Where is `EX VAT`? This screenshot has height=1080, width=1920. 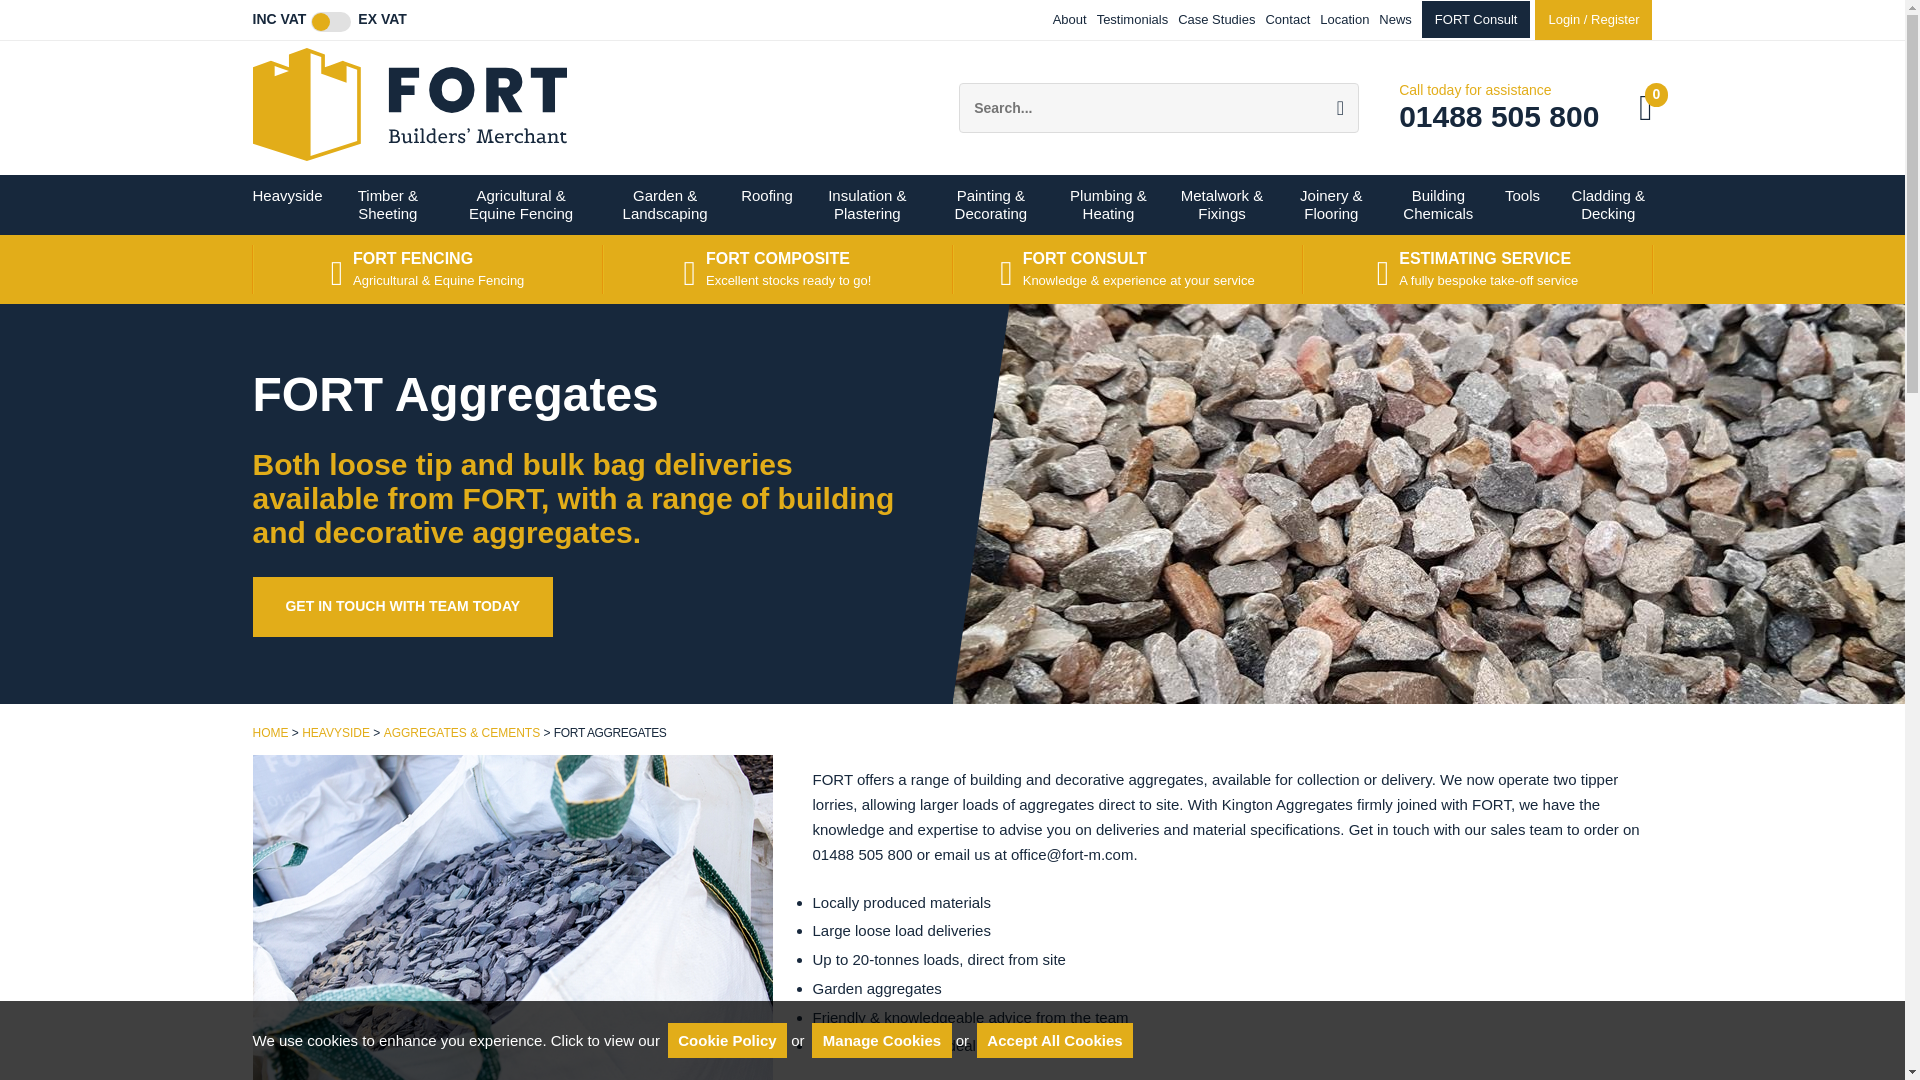 EX VAT is located at coordinates (382, 20).